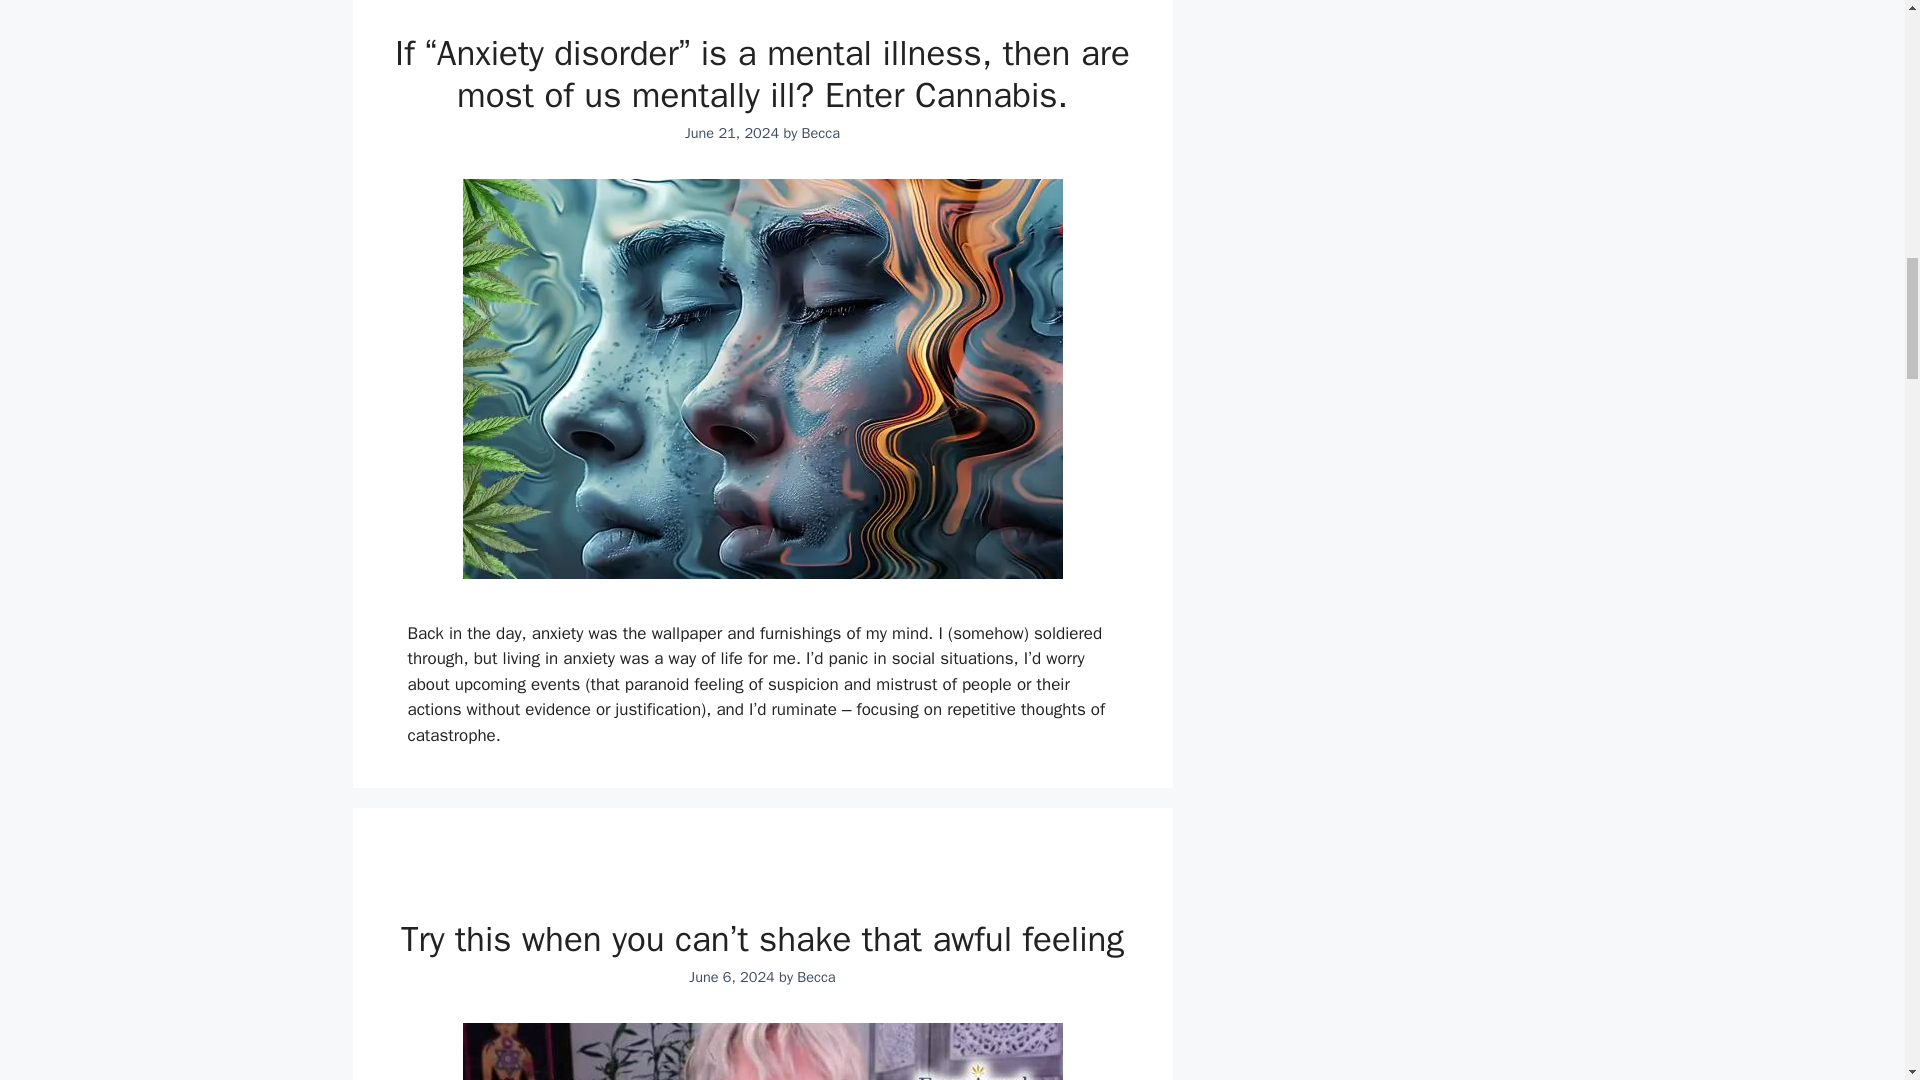  What do you see at coordinates (816, 976) in the screenshot?
I see `Becca` at bounding box center [816, 976].